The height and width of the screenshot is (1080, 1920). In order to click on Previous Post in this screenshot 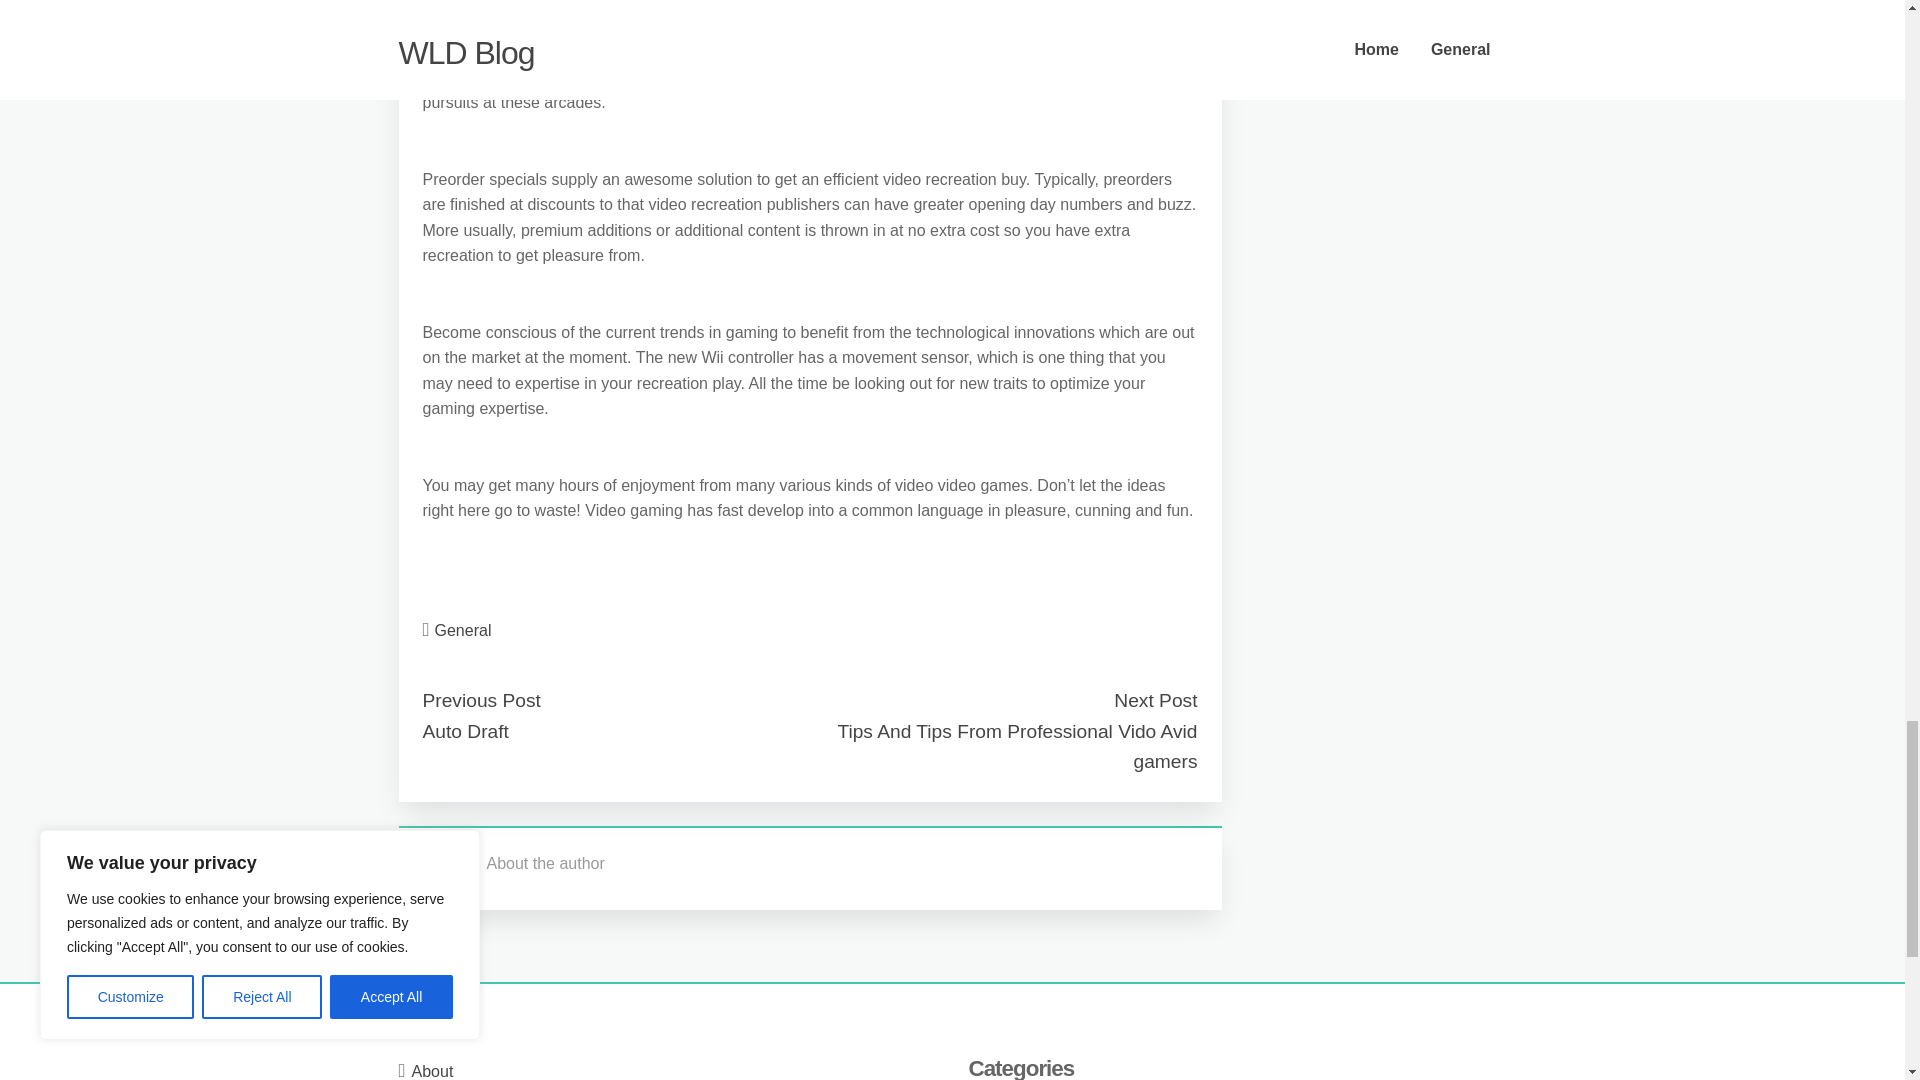, I will do `click(480, 700)`.